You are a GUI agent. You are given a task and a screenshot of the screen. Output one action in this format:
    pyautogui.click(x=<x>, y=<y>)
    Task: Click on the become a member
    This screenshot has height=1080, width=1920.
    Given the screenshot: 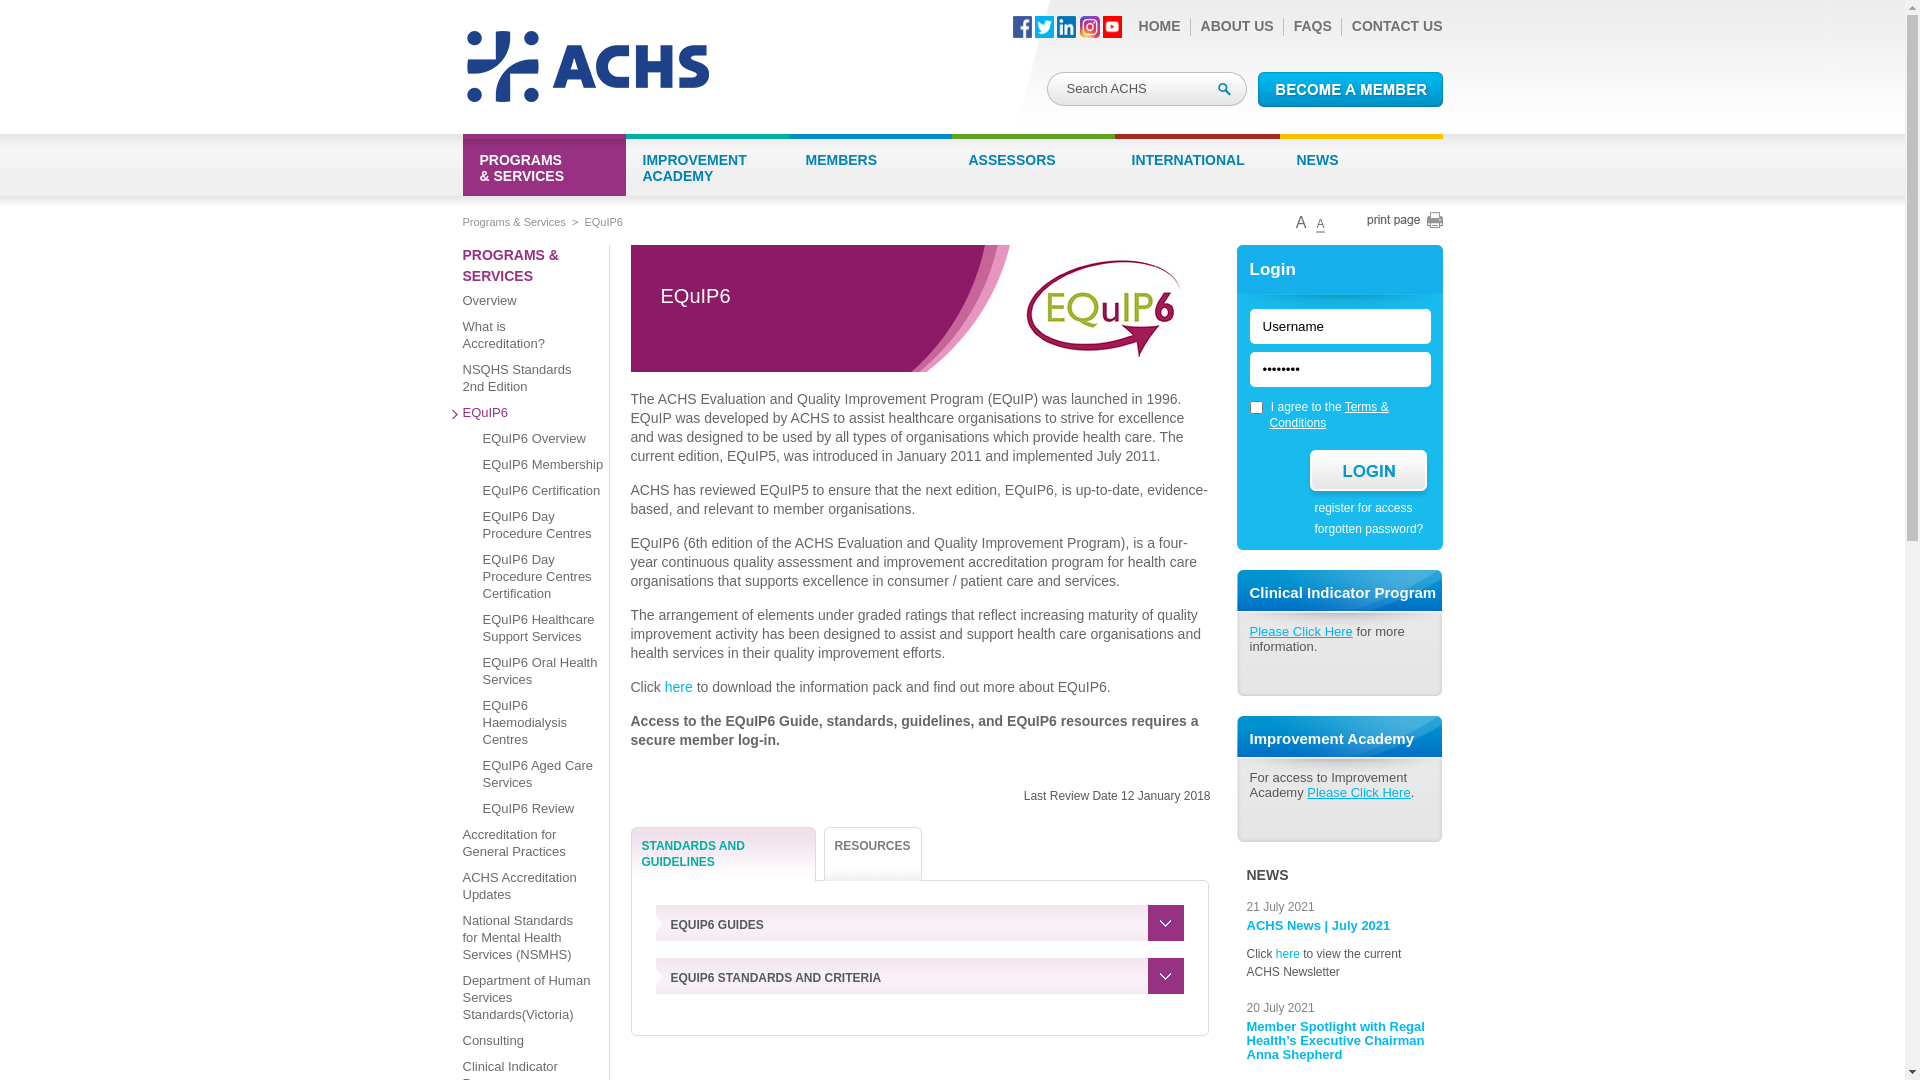 What is the action you would take?
    pyautogui.click(x=1350, y=90)
    